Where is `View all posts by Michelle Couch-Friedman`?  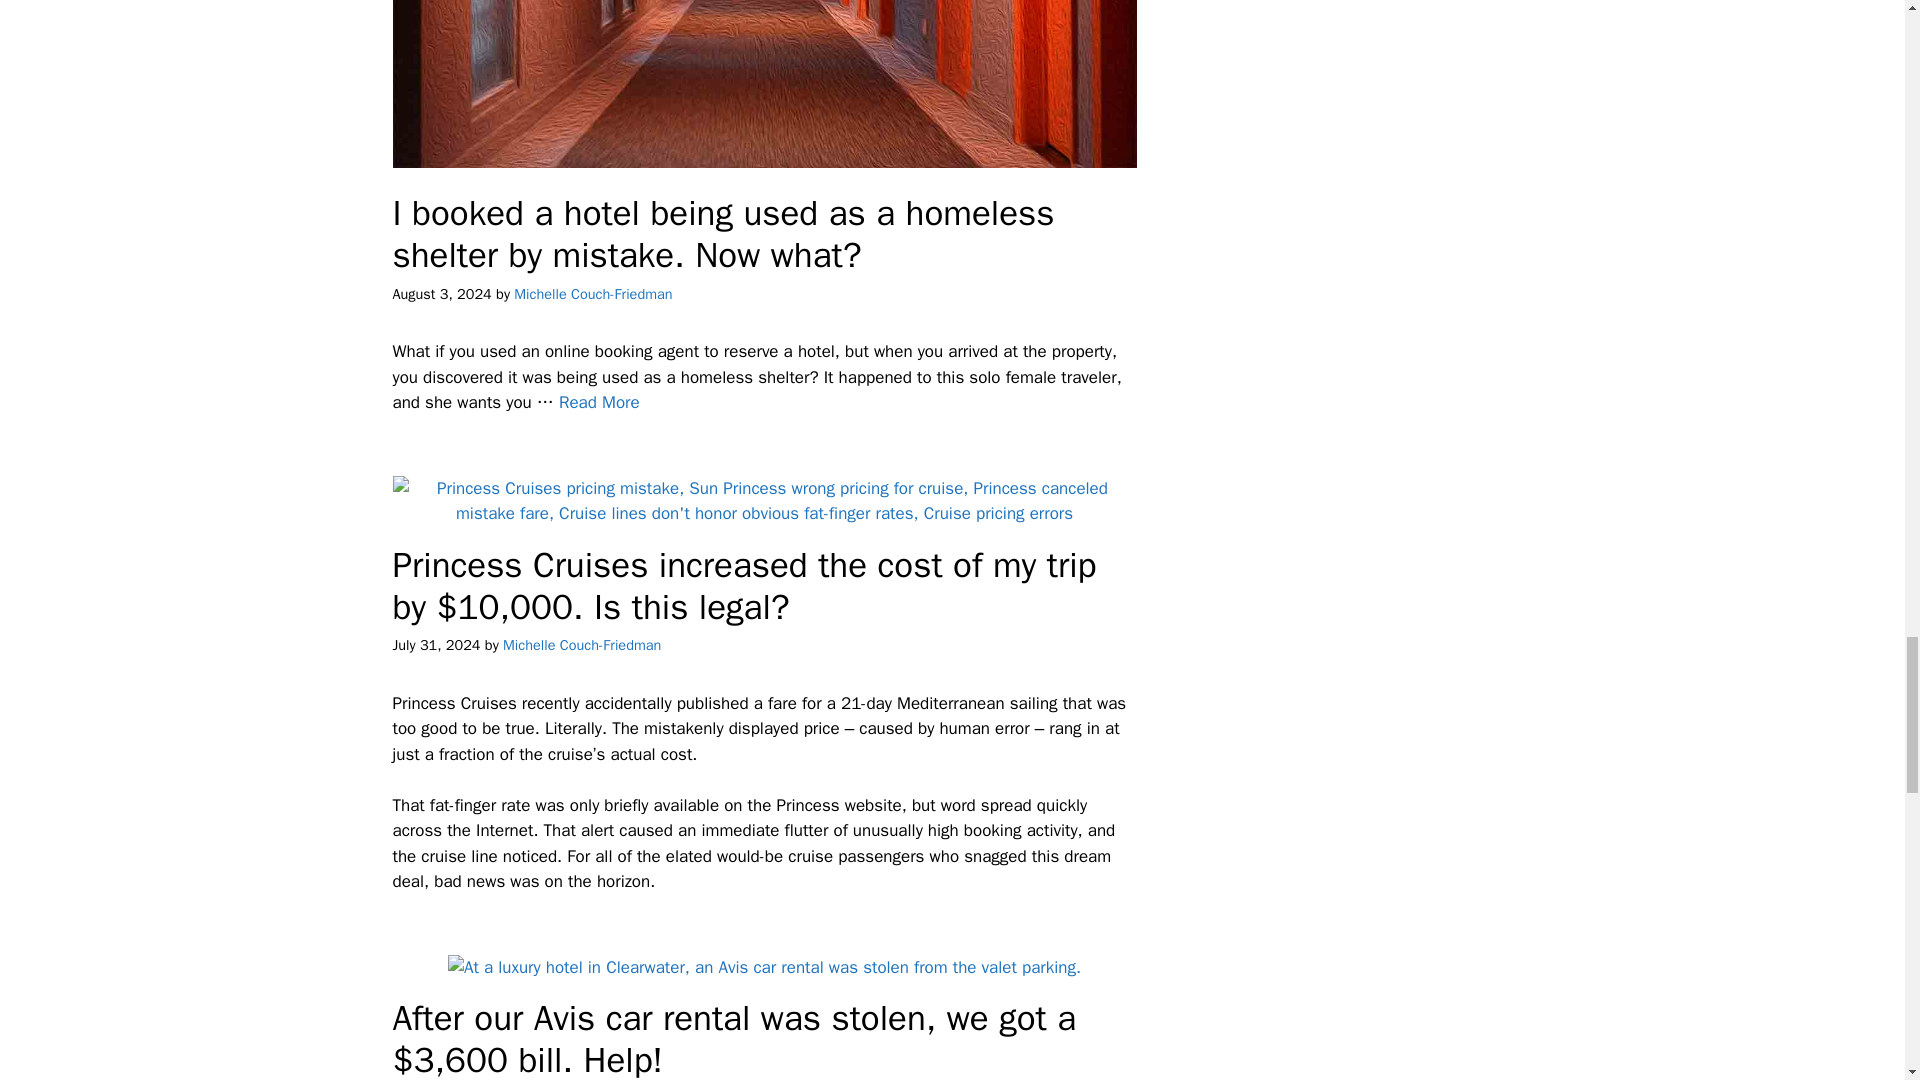
View all posts by Michelle Couch-Friedman is located at coordinates (593, 294).